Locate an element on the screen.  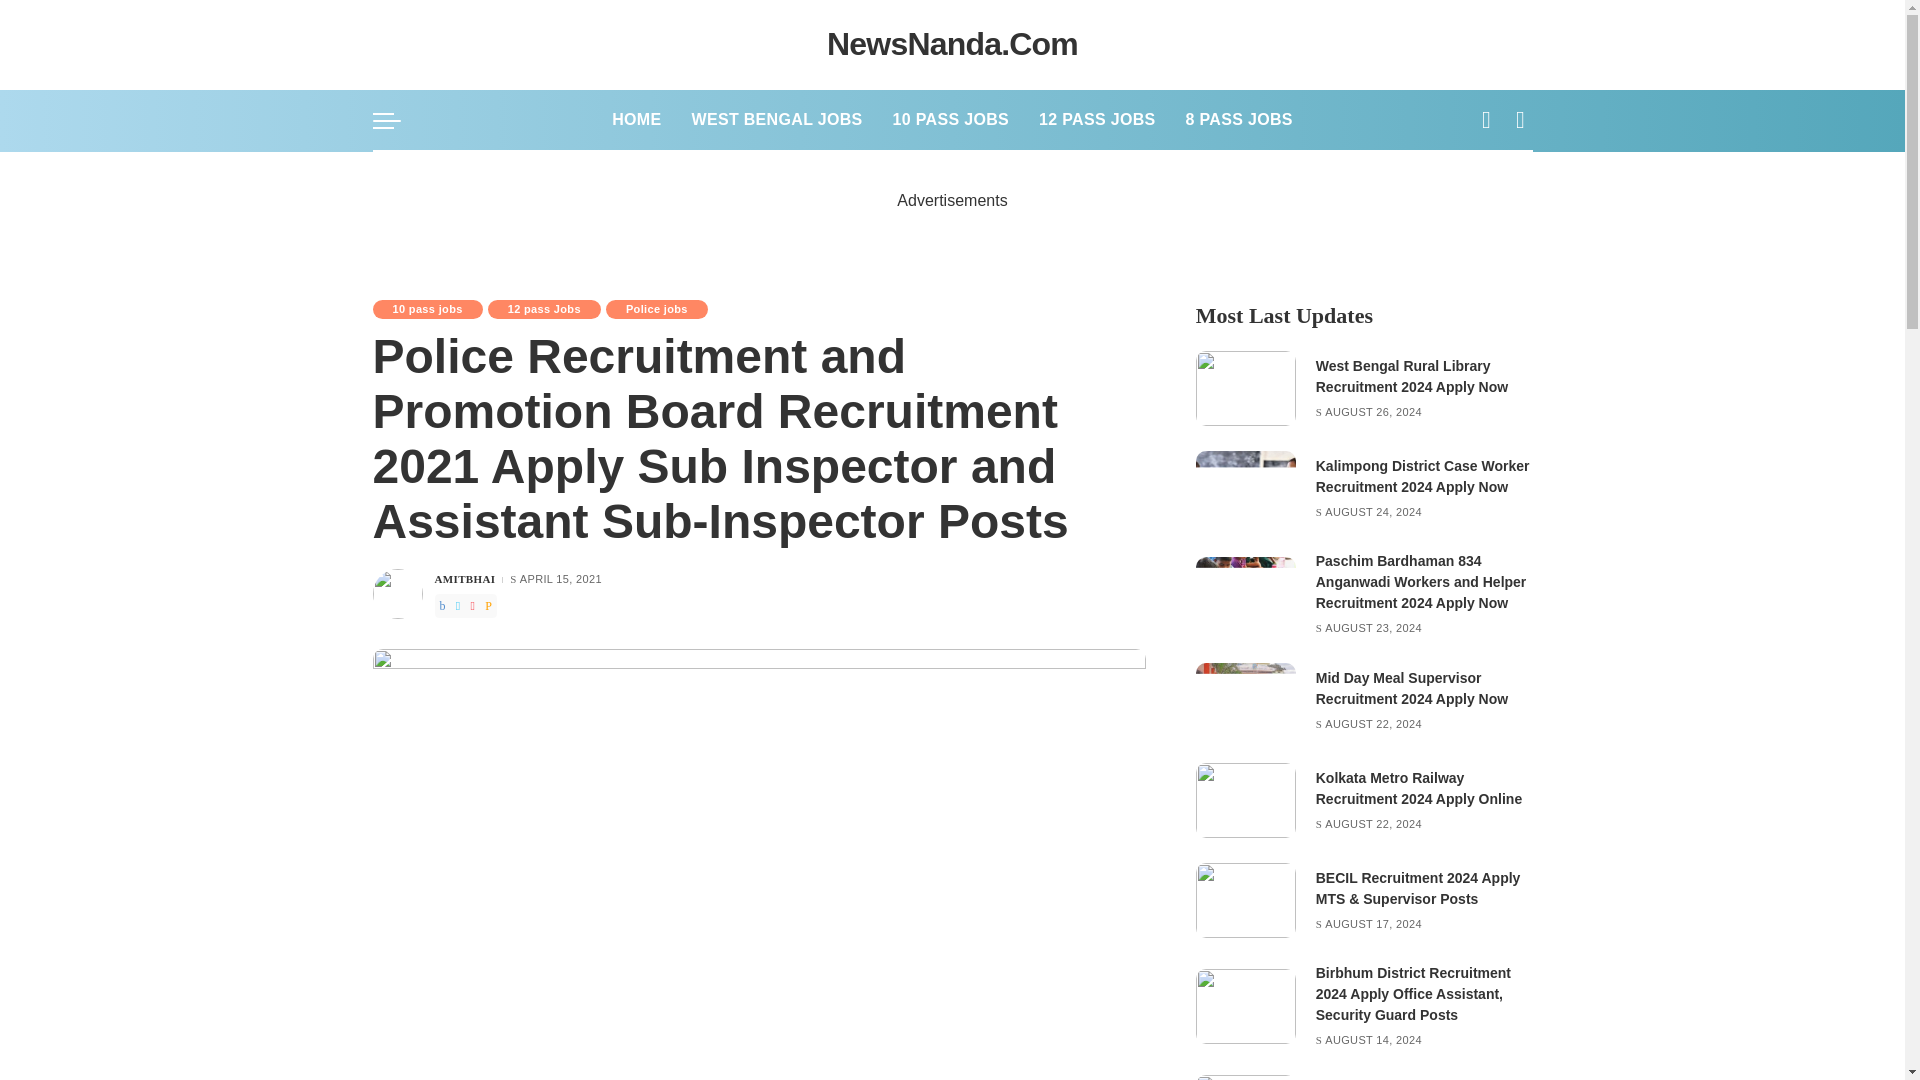
12 PASS JOBS is located at coordinates (1096, 120).